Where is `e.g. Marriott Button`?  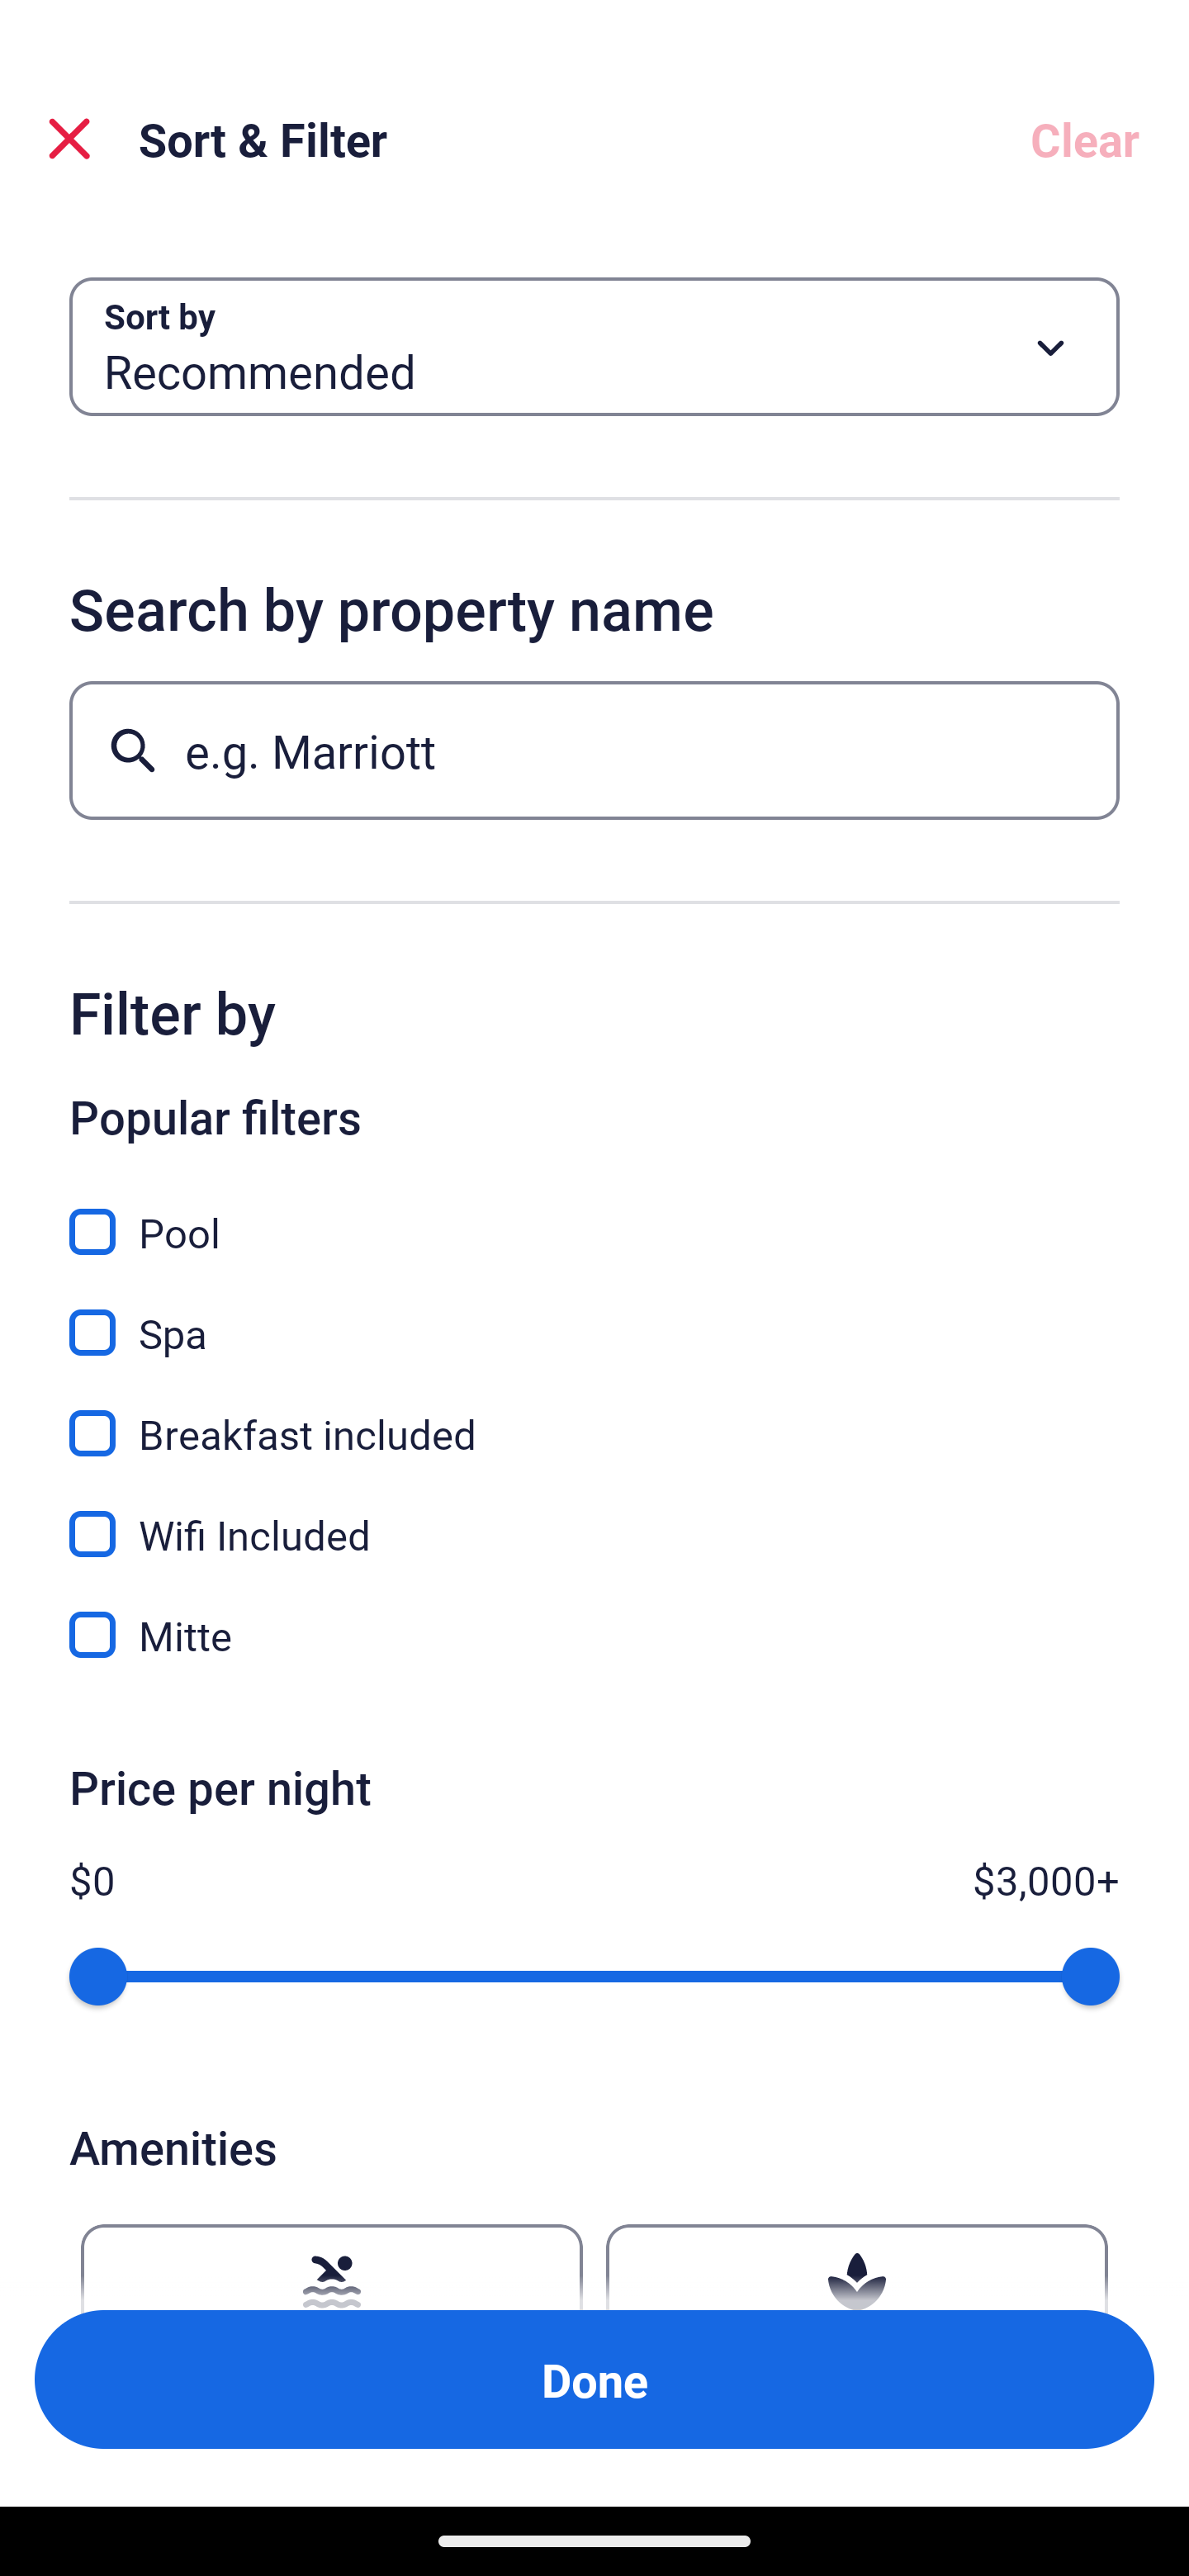
e.g. Marriott Button is located at coordinates (594, 750).